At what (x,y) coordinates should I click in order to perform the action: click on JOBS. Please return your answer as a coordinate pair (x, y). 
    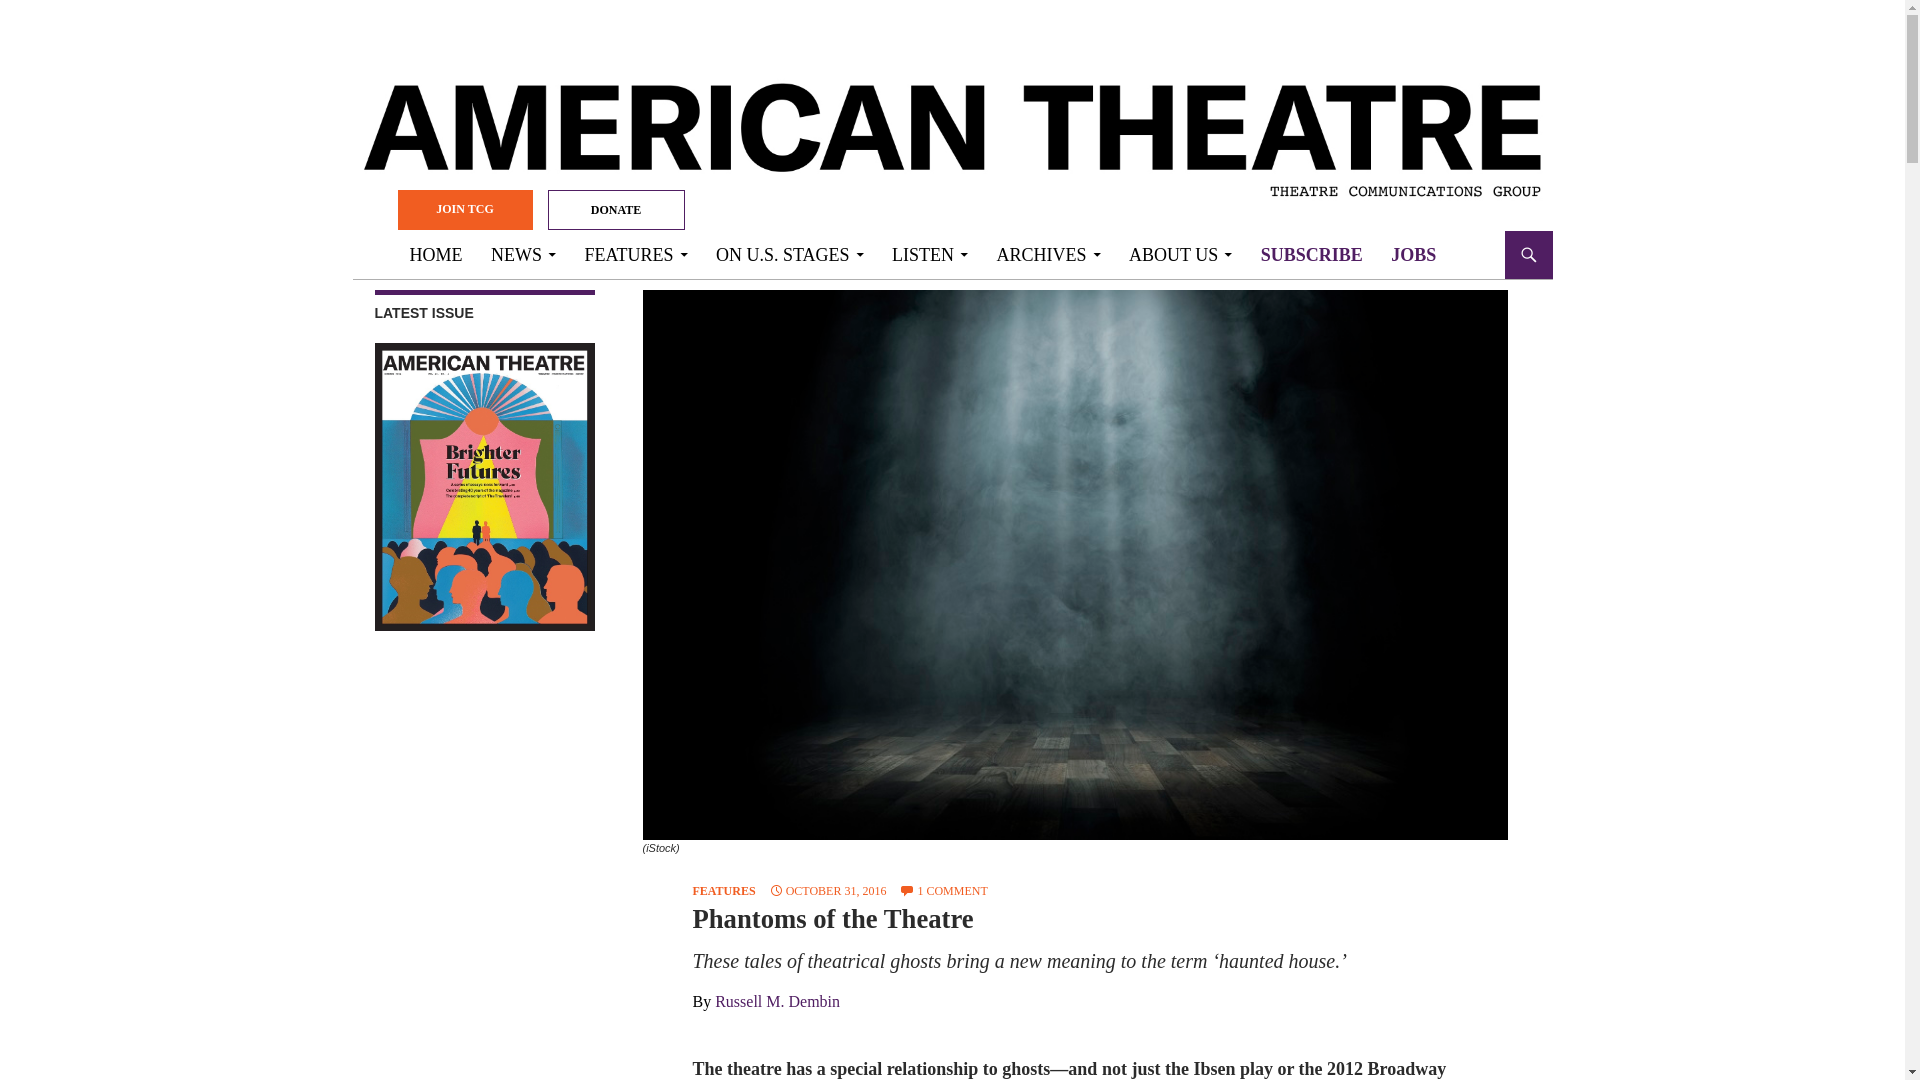
    Looking at the image, I should click on (1412, 254).